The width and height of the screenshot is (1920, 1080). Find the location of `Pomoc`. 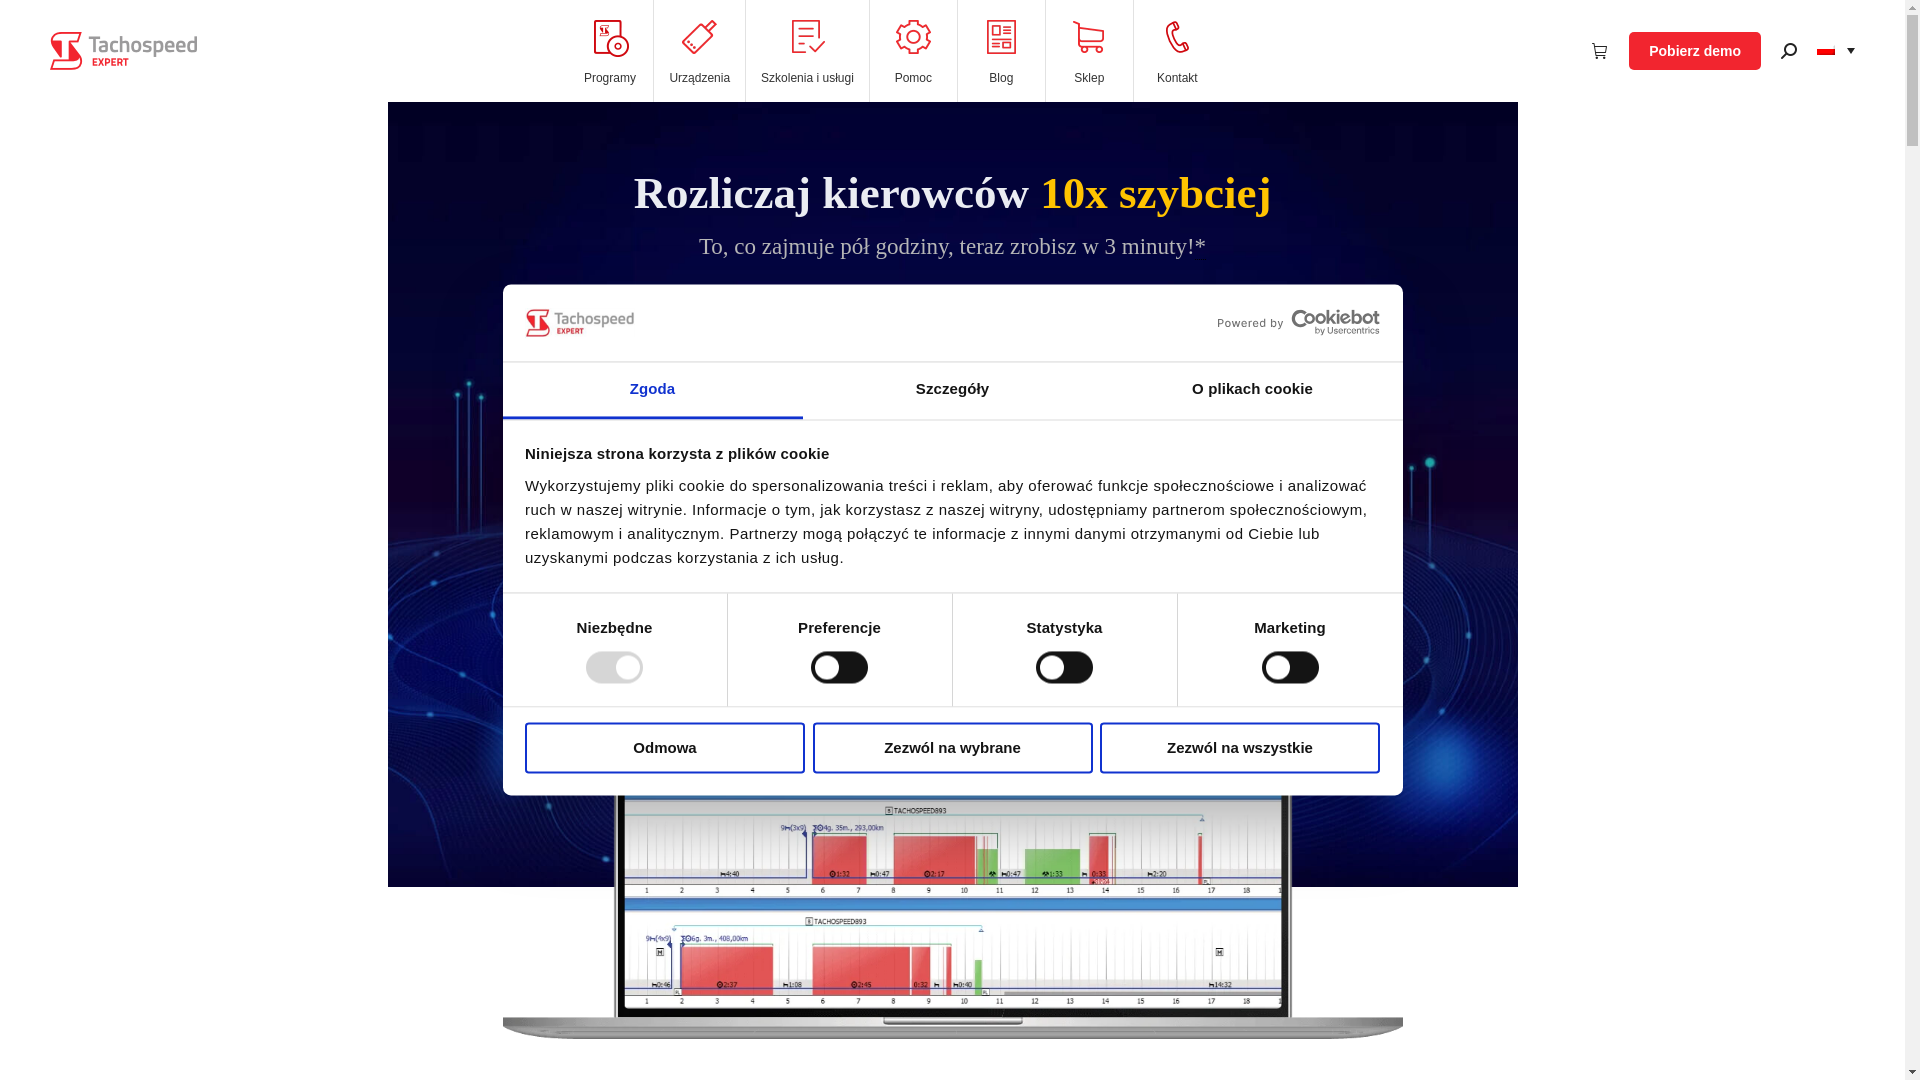

Pomoc is located at coordinates (913, 51).